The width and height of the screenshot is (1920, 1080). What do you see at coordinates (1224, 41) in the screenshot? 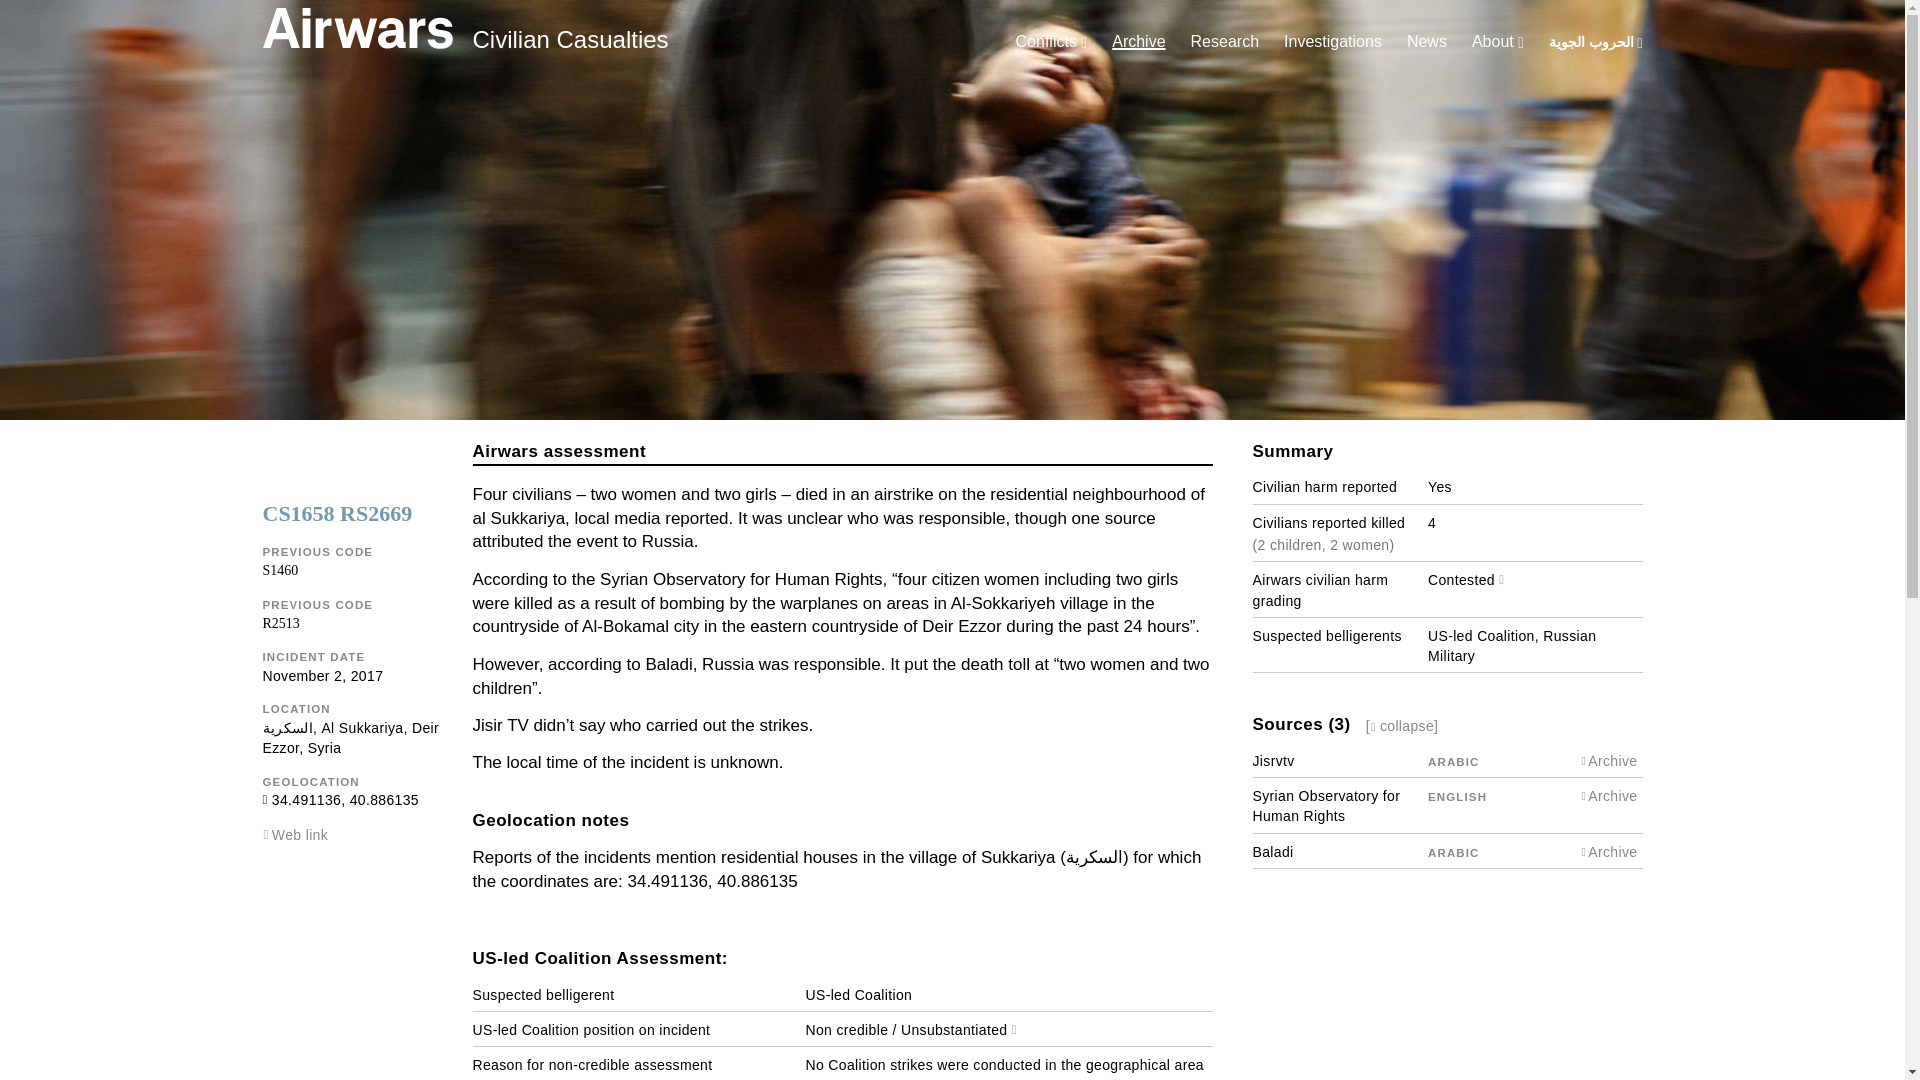
I see `Research` at bounding box center [1224, 41].